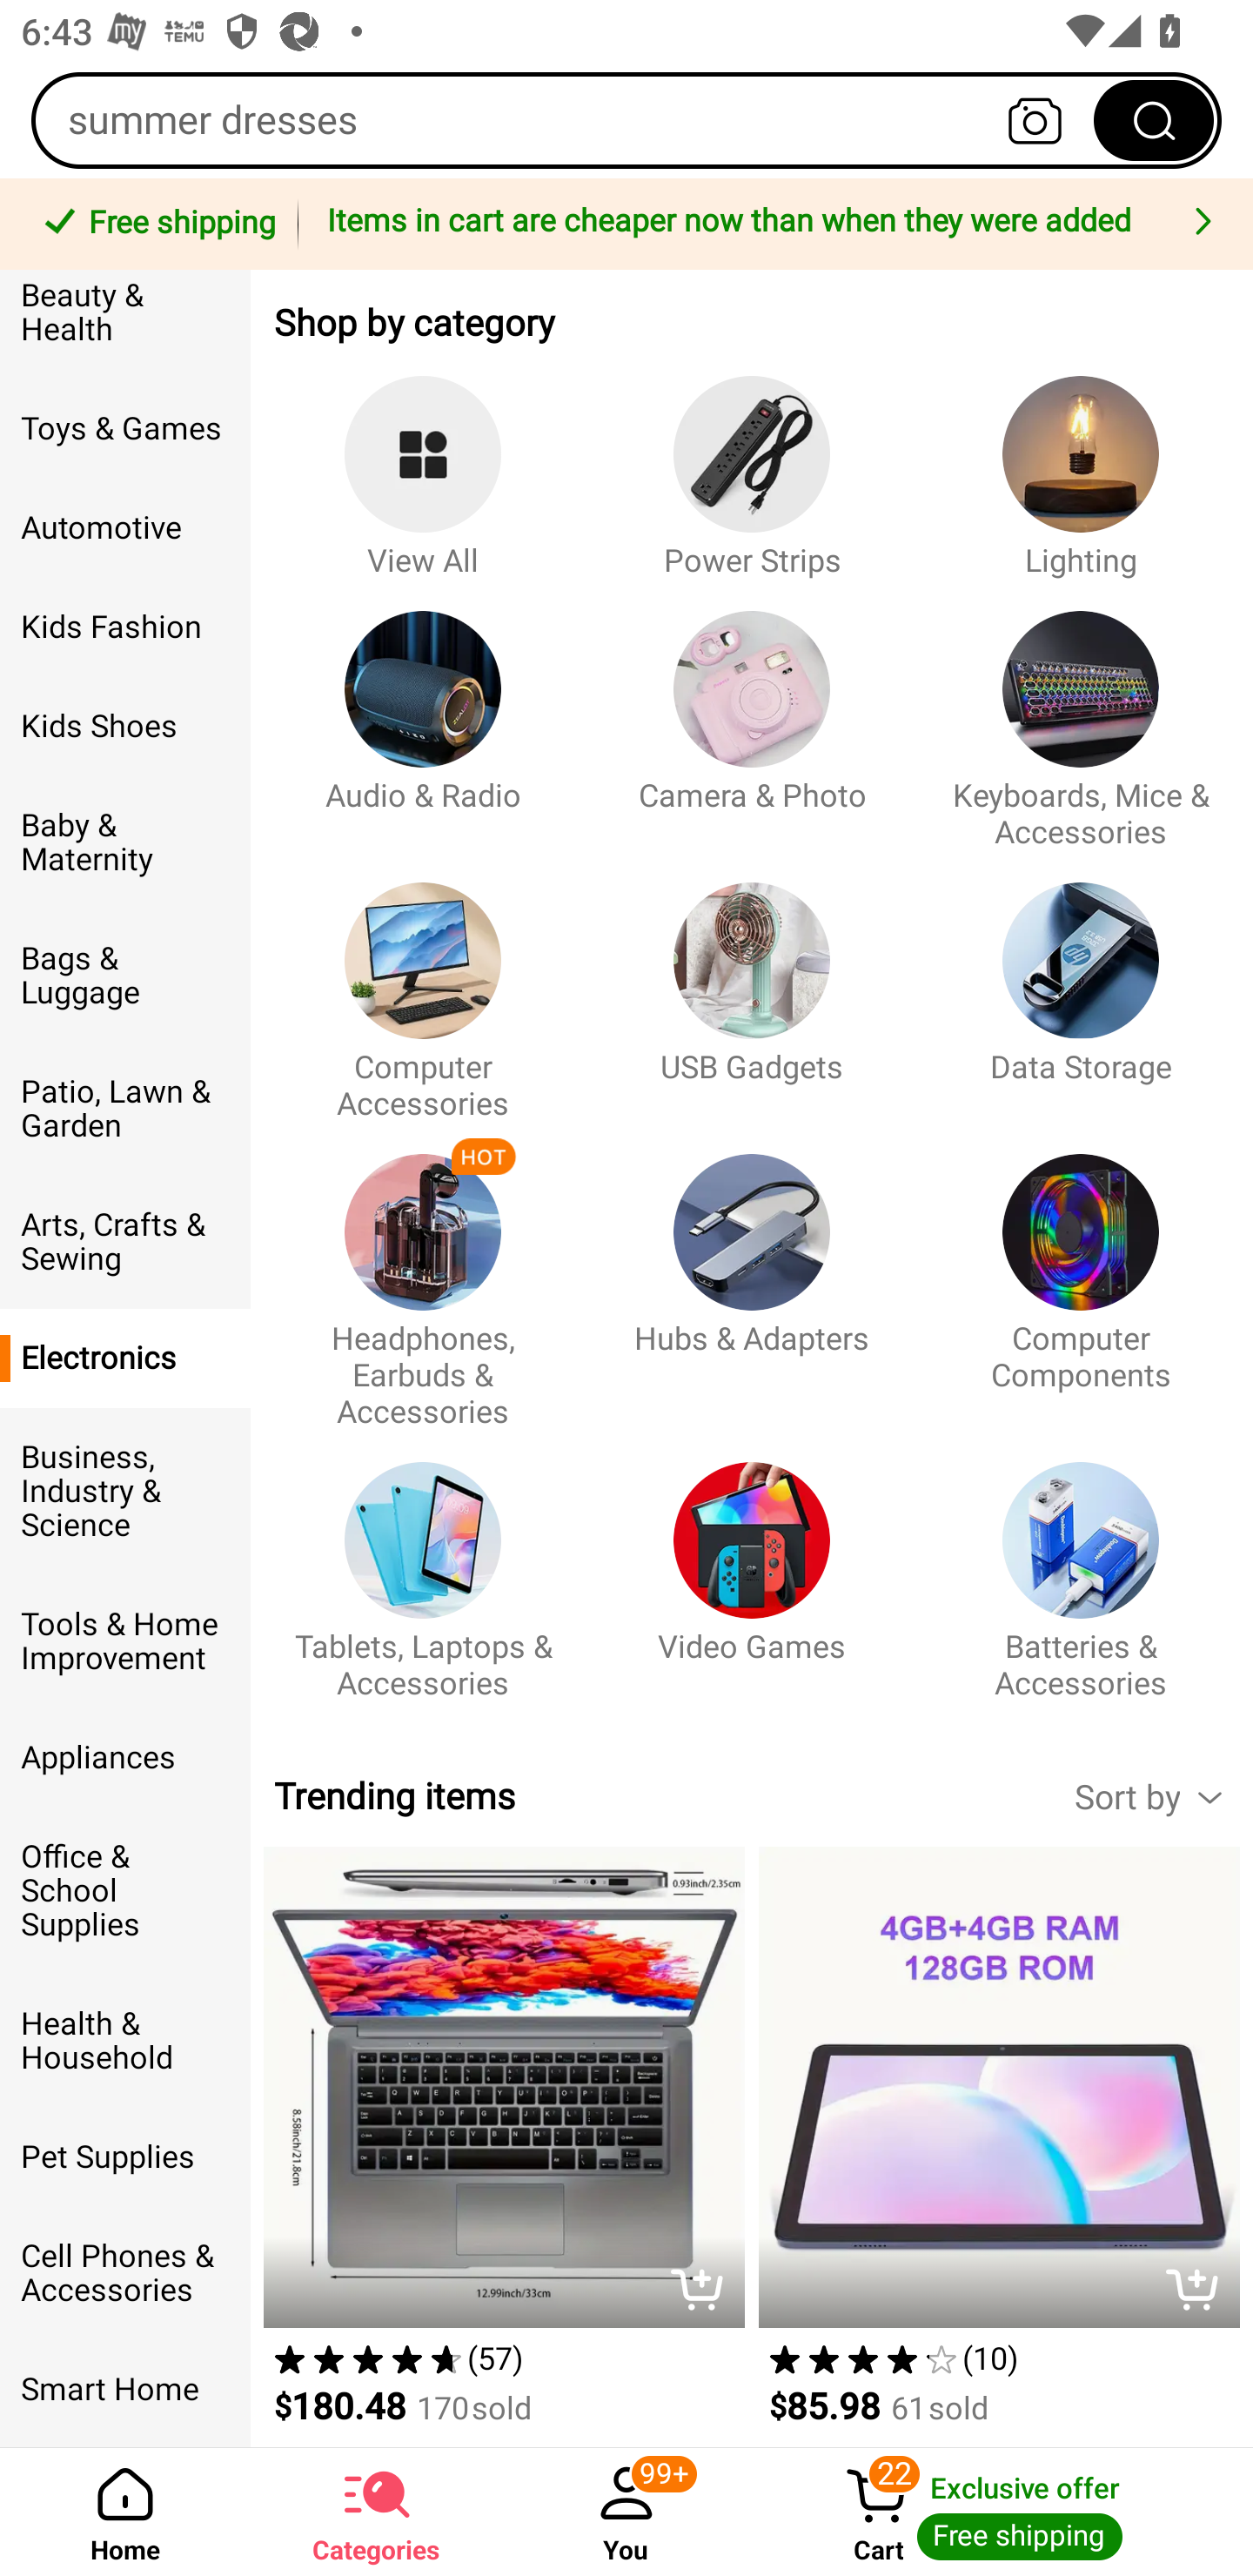  I want to click on Lighting, so click(1081, 462).